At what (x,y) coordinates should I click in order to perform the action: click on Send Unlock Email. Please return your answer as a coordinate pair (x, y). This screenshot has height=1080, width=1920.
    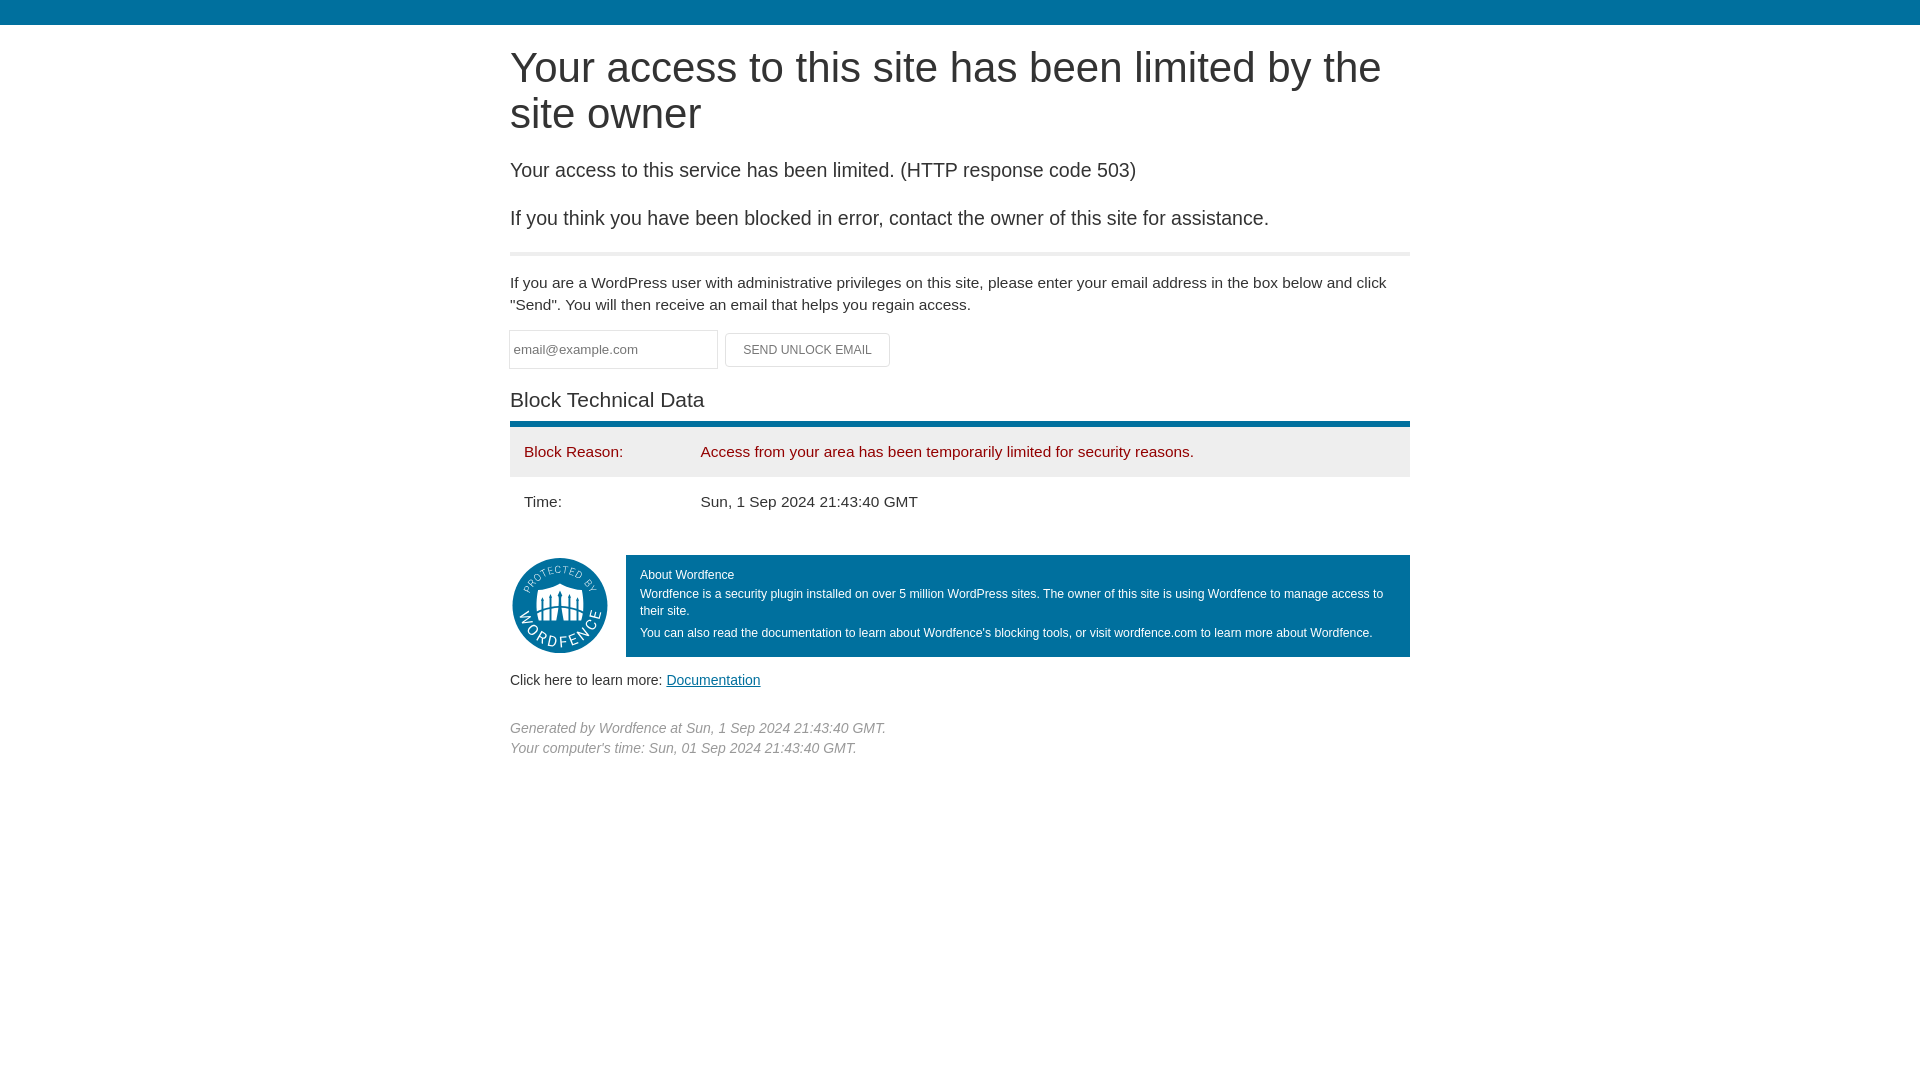
    Looking at the image, I should click on (808, 350).